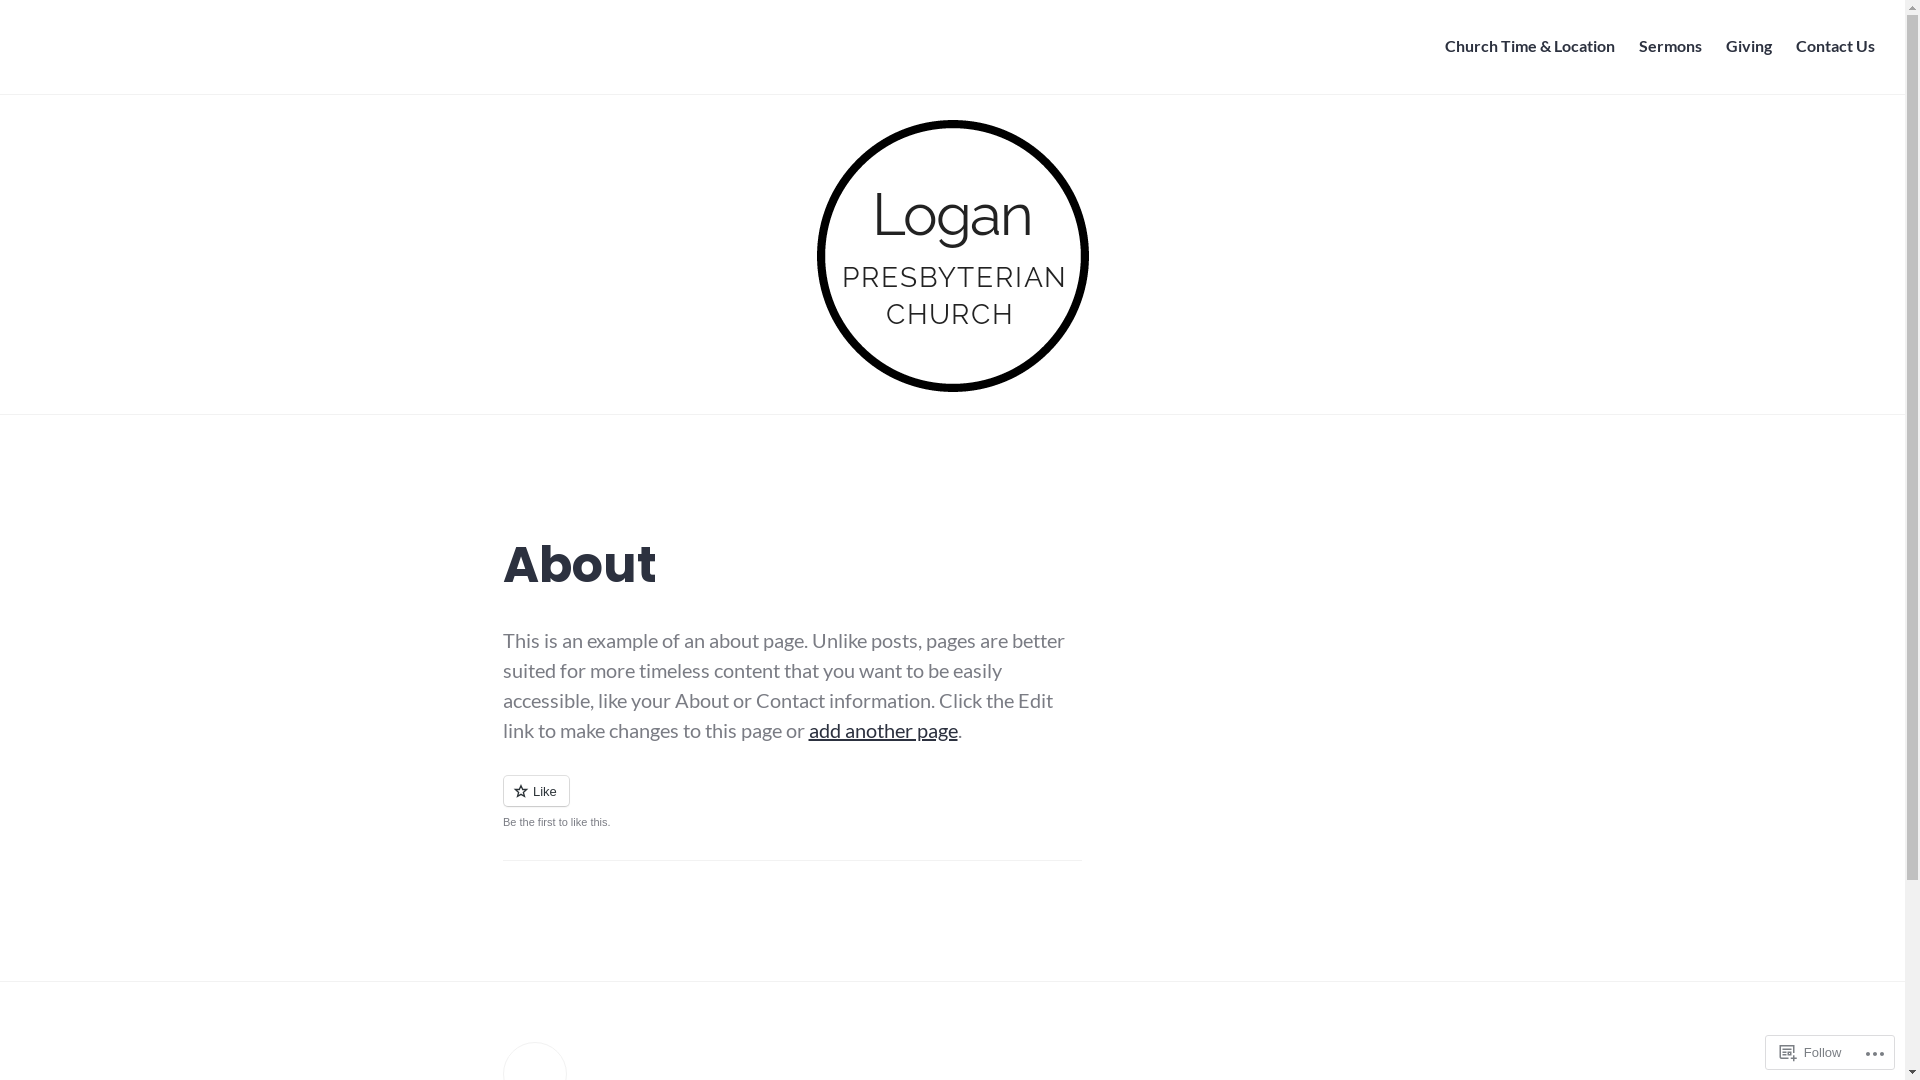 The height and width of the screenshot is (1080, 1920). Describe the element at coordinates (1811, 1052) in the screenshot. I see `Follow` at that location.